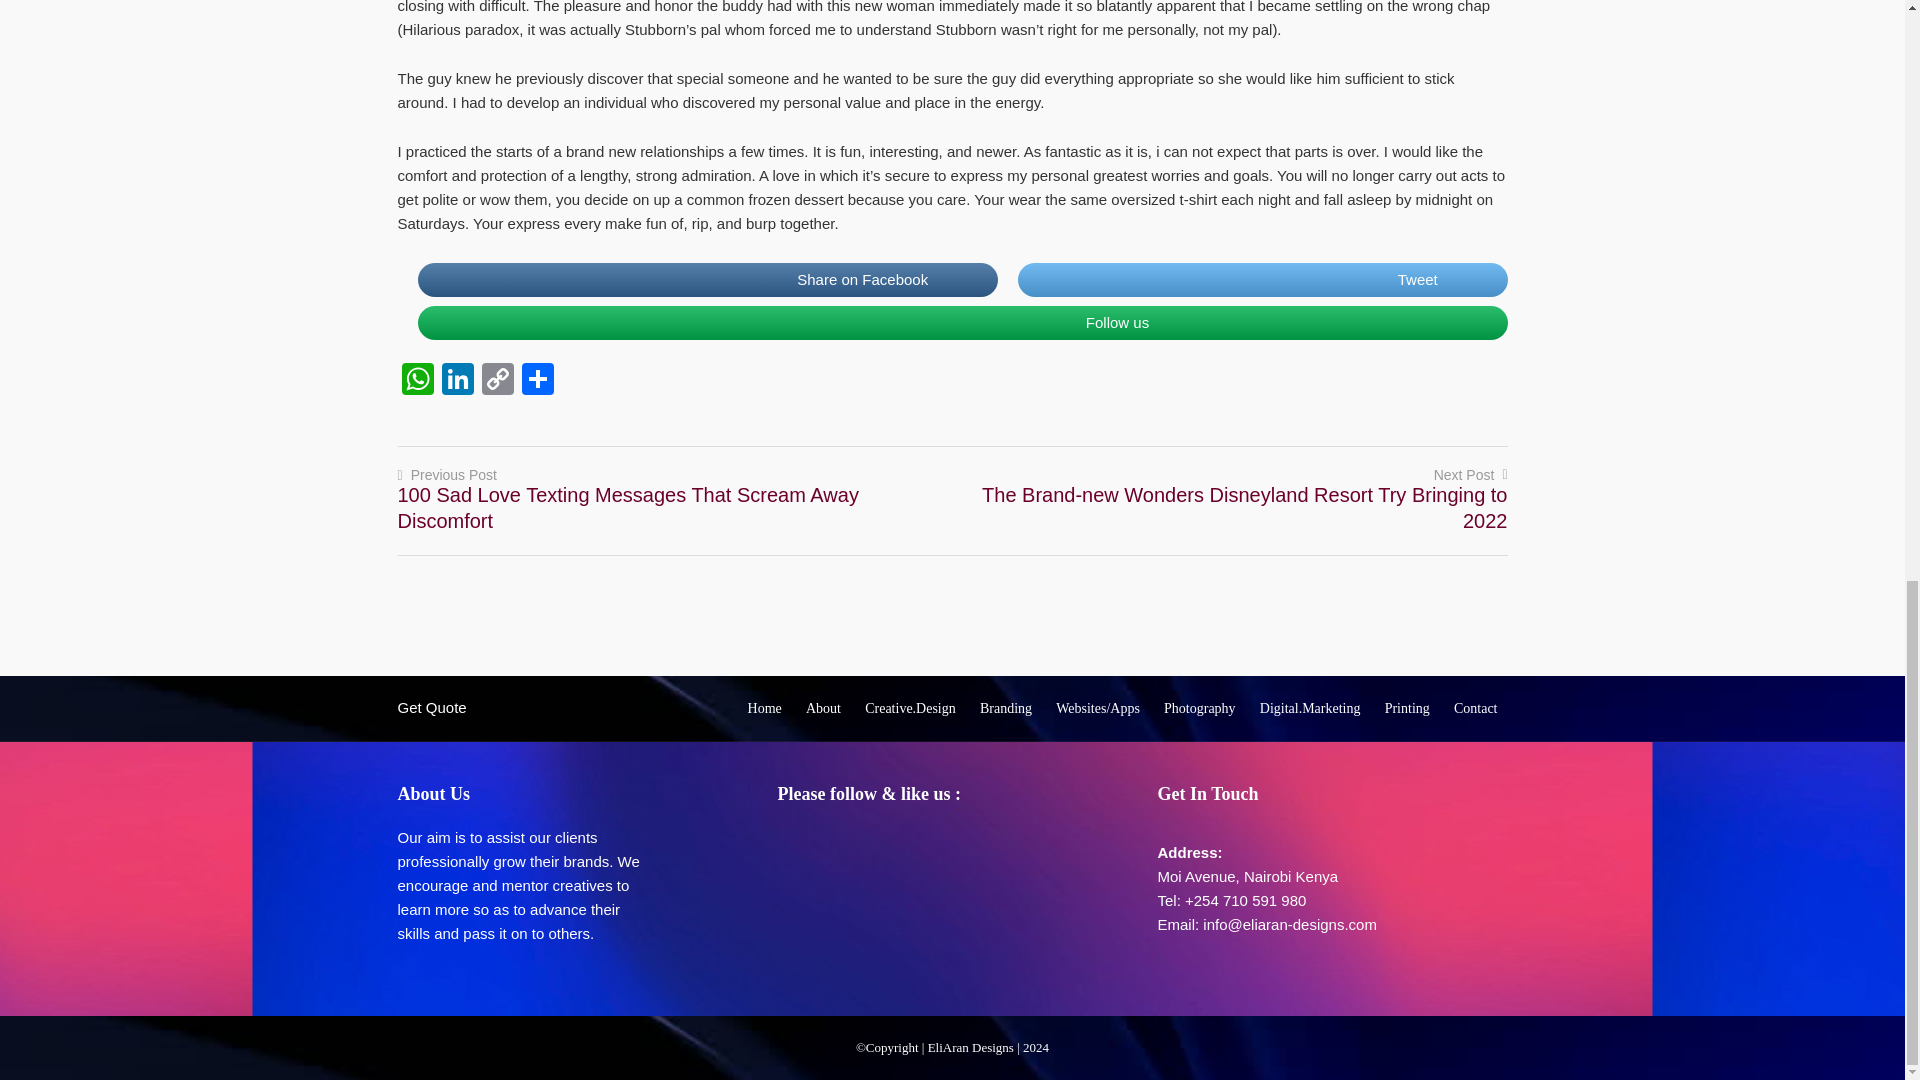 The height and width of the screenshot is (1080, 1920). I want to click on LinkedIn, so click(921, 844).